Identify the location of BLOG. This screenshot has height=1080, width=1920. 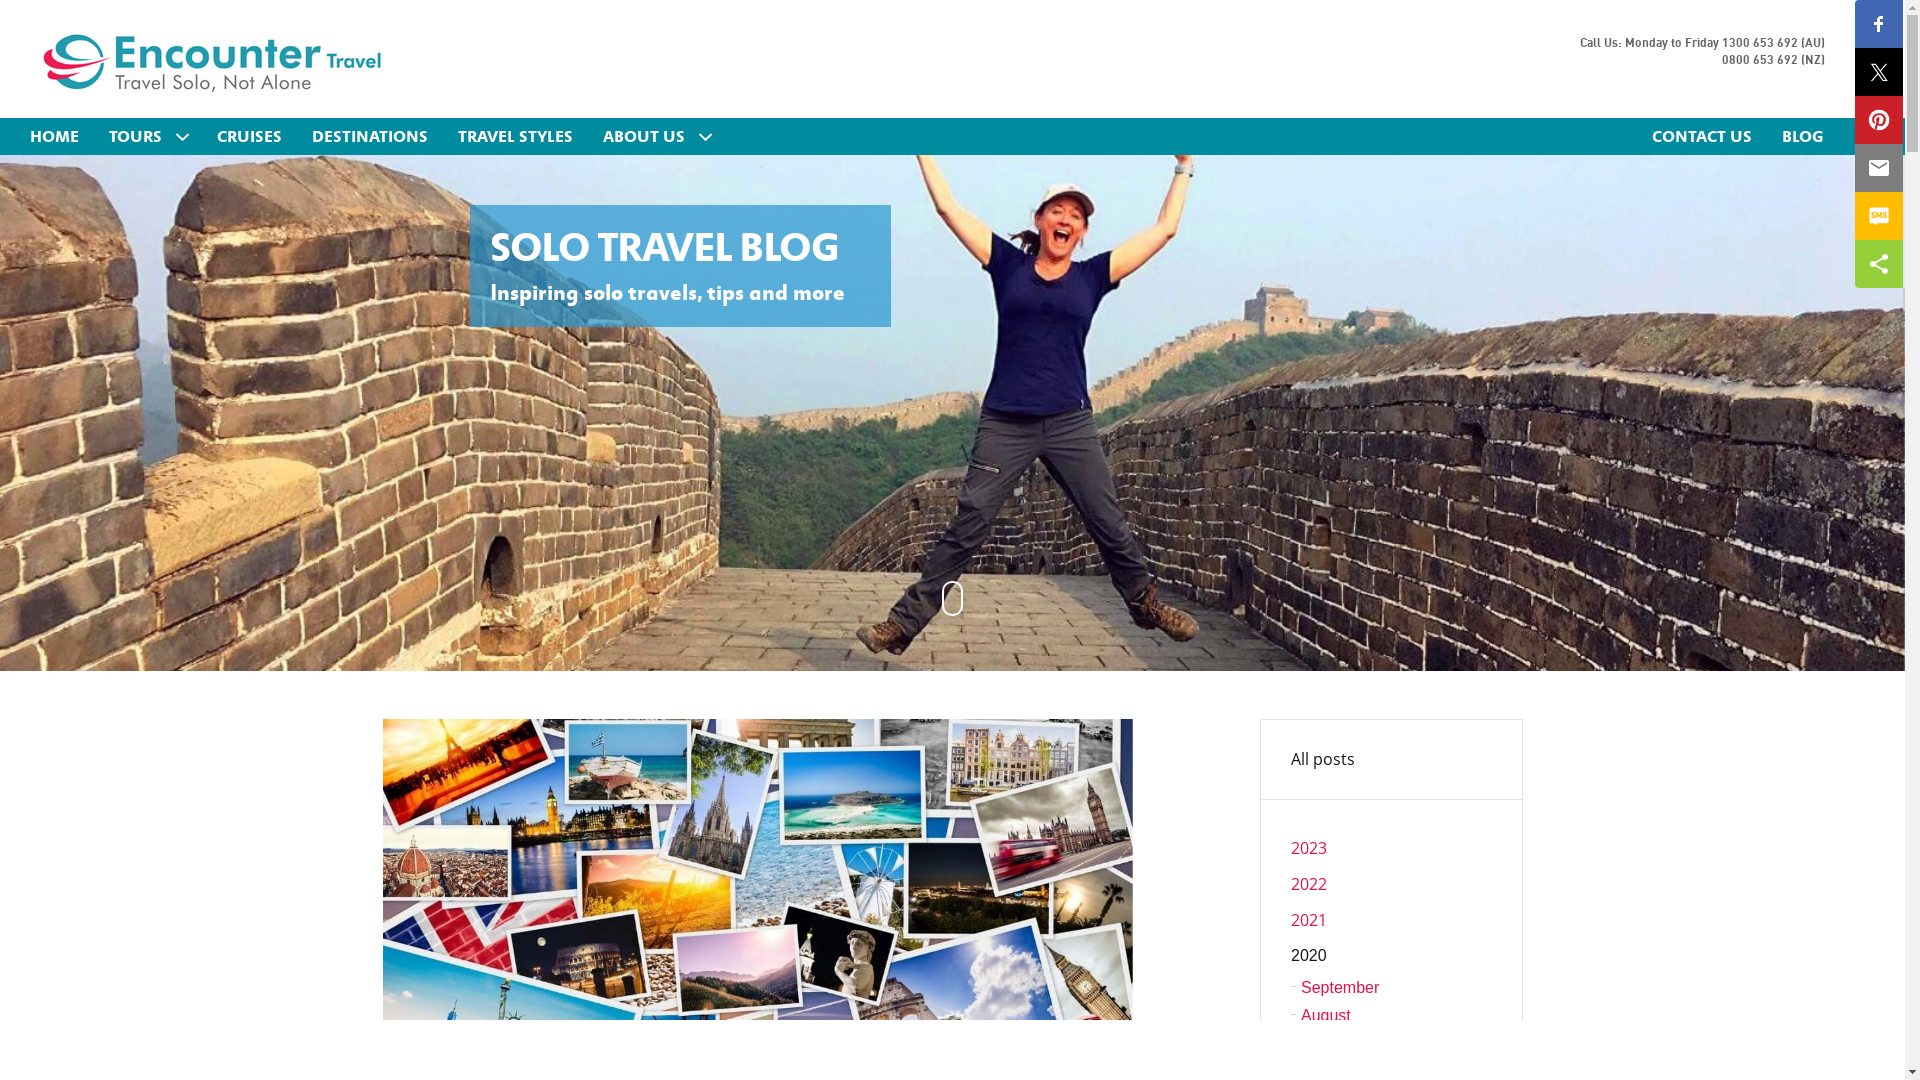
(1803, 136).